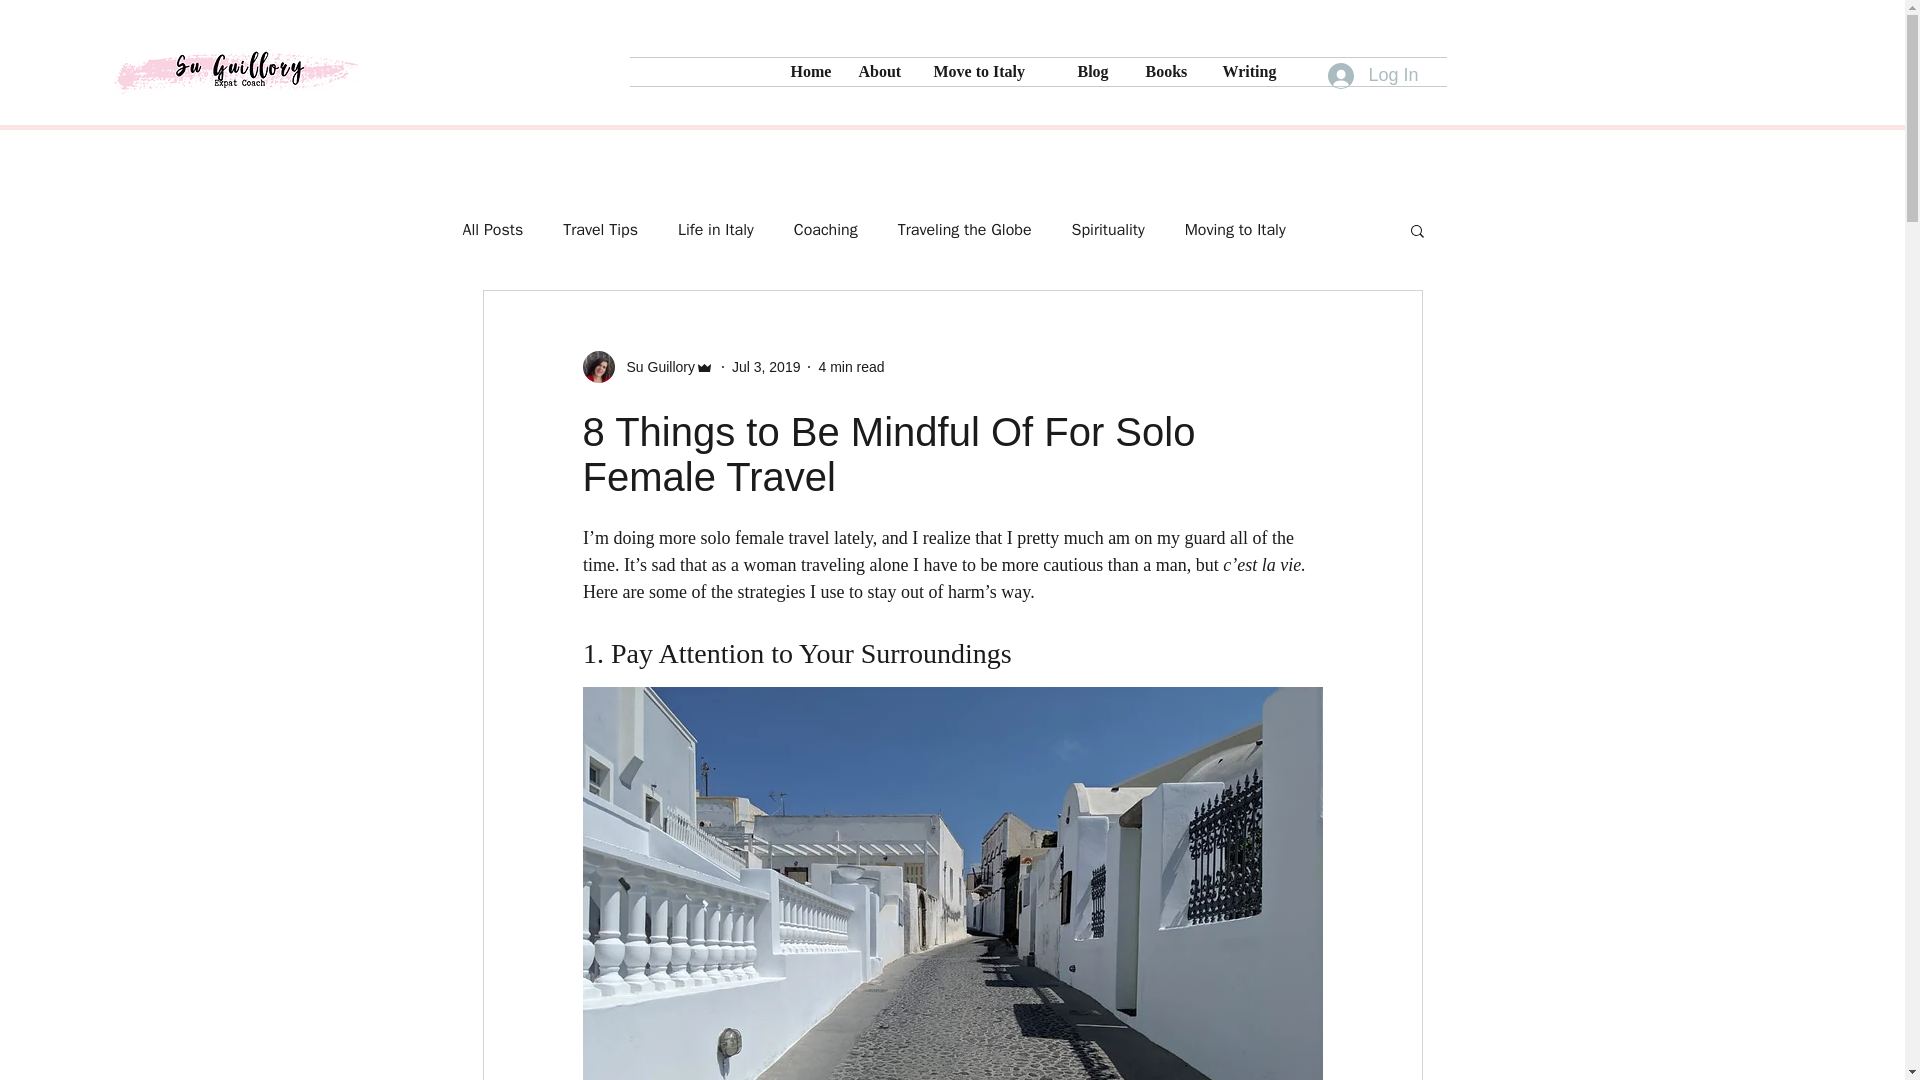 This screenshot has height=1080, width=1920. I want to click on Books, so click(1168, 72).